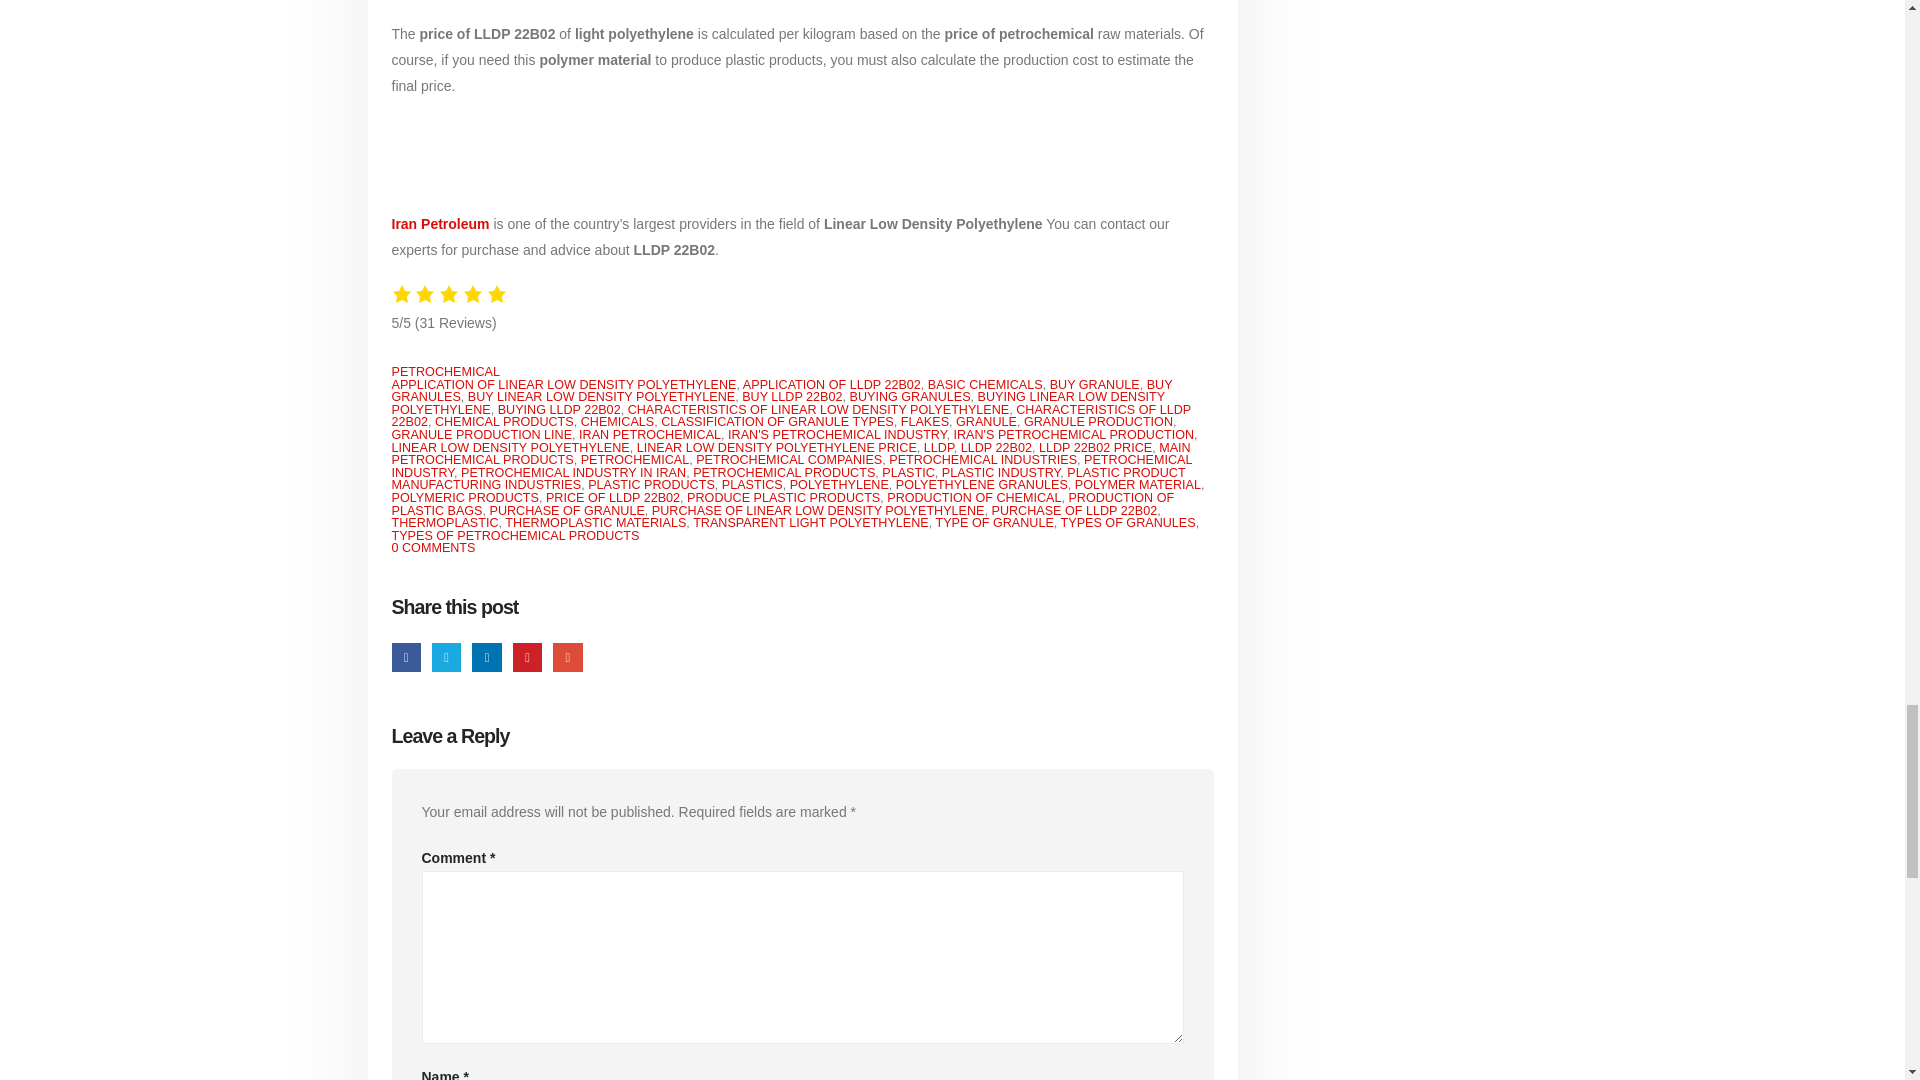  I want to click on BUY LLDP 22B02, so click(792, 396).